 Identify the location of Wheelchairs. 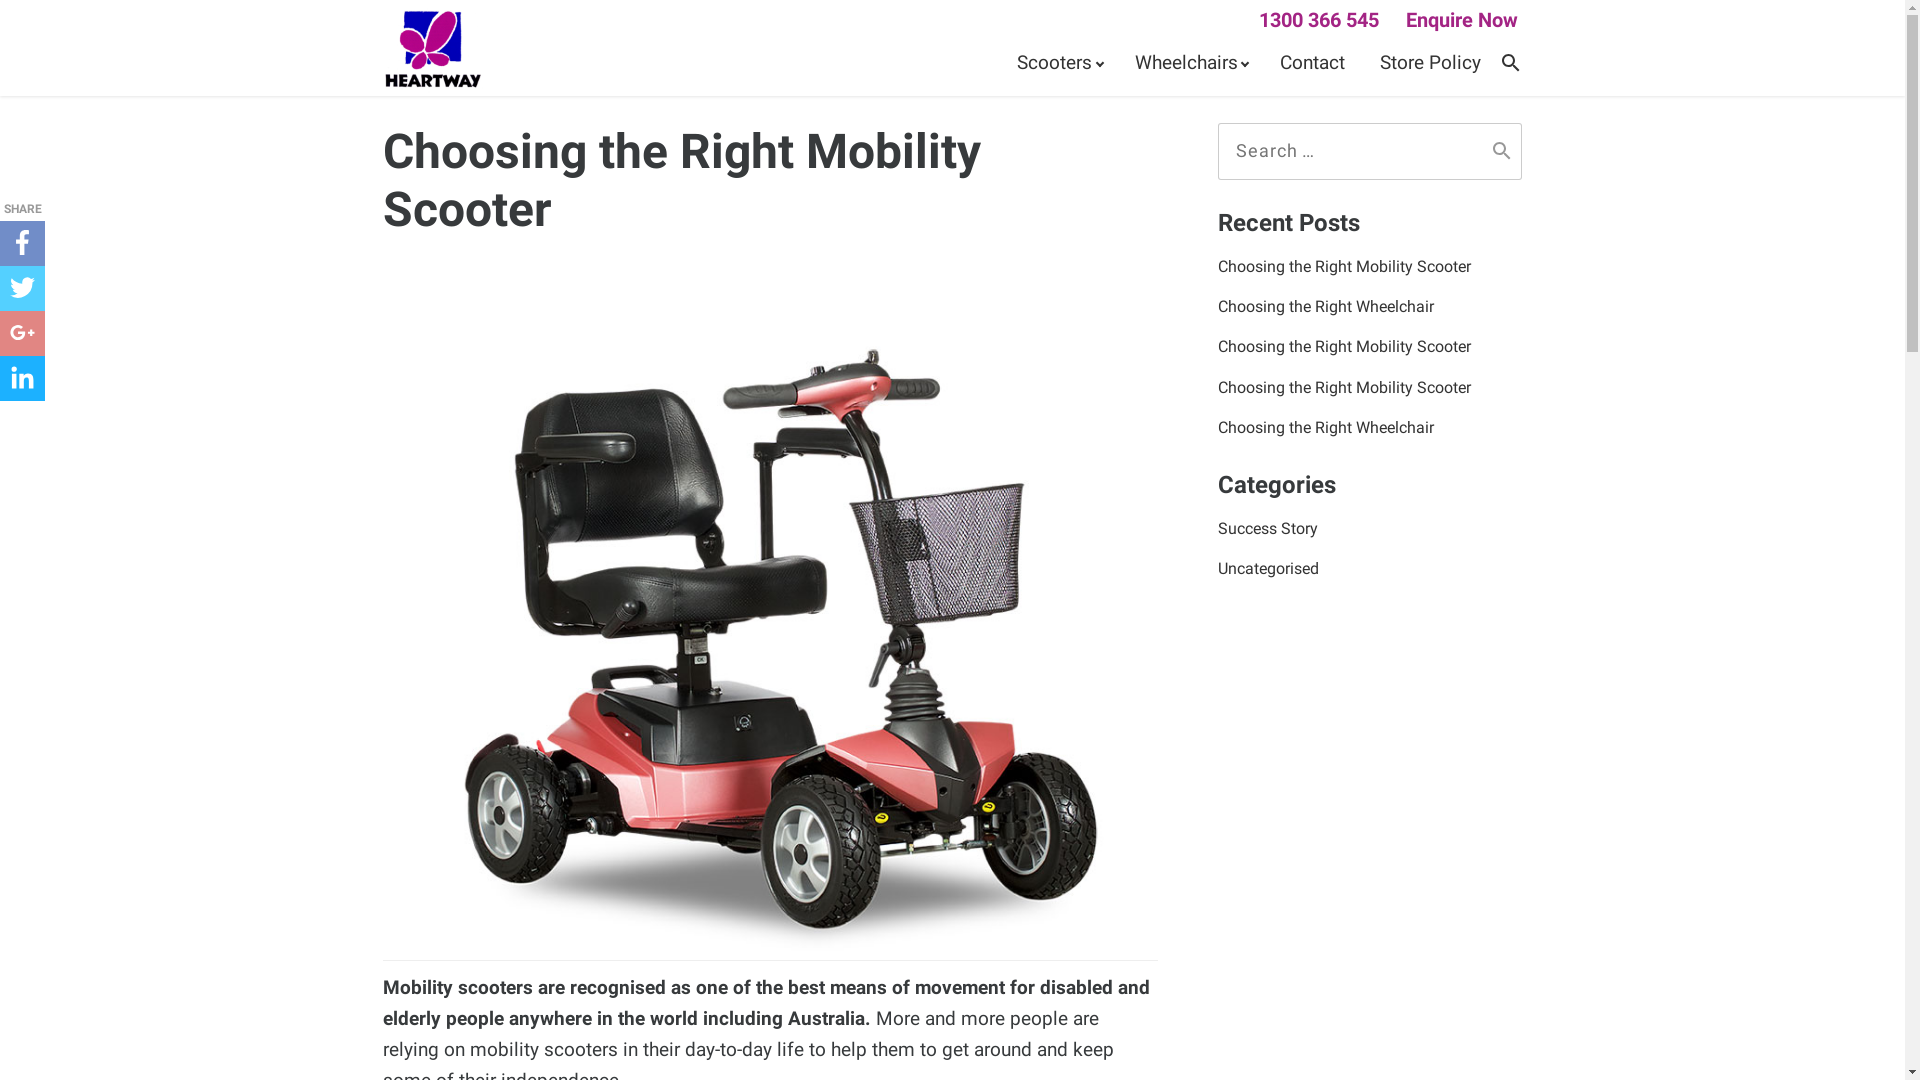
(1190, 63).